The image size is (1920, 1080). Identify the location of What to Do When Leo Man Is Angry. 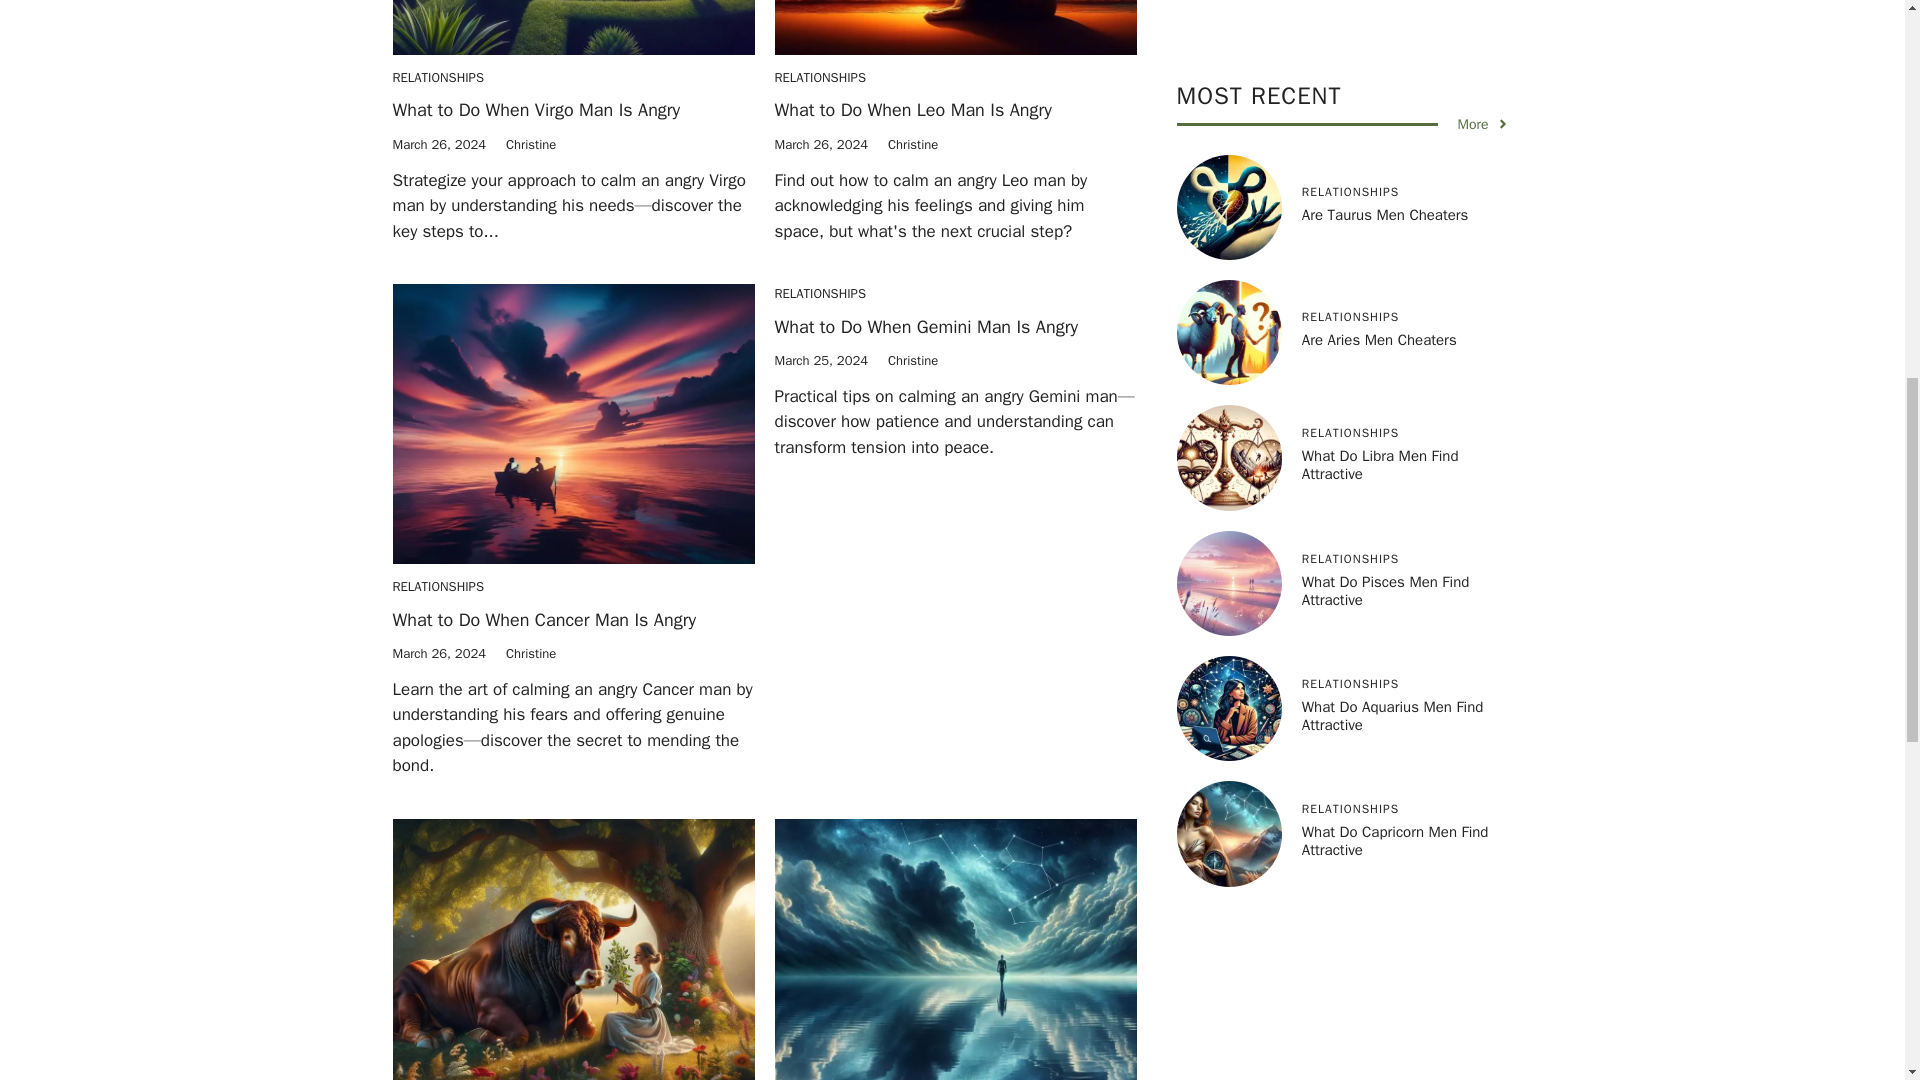
(912, 110).